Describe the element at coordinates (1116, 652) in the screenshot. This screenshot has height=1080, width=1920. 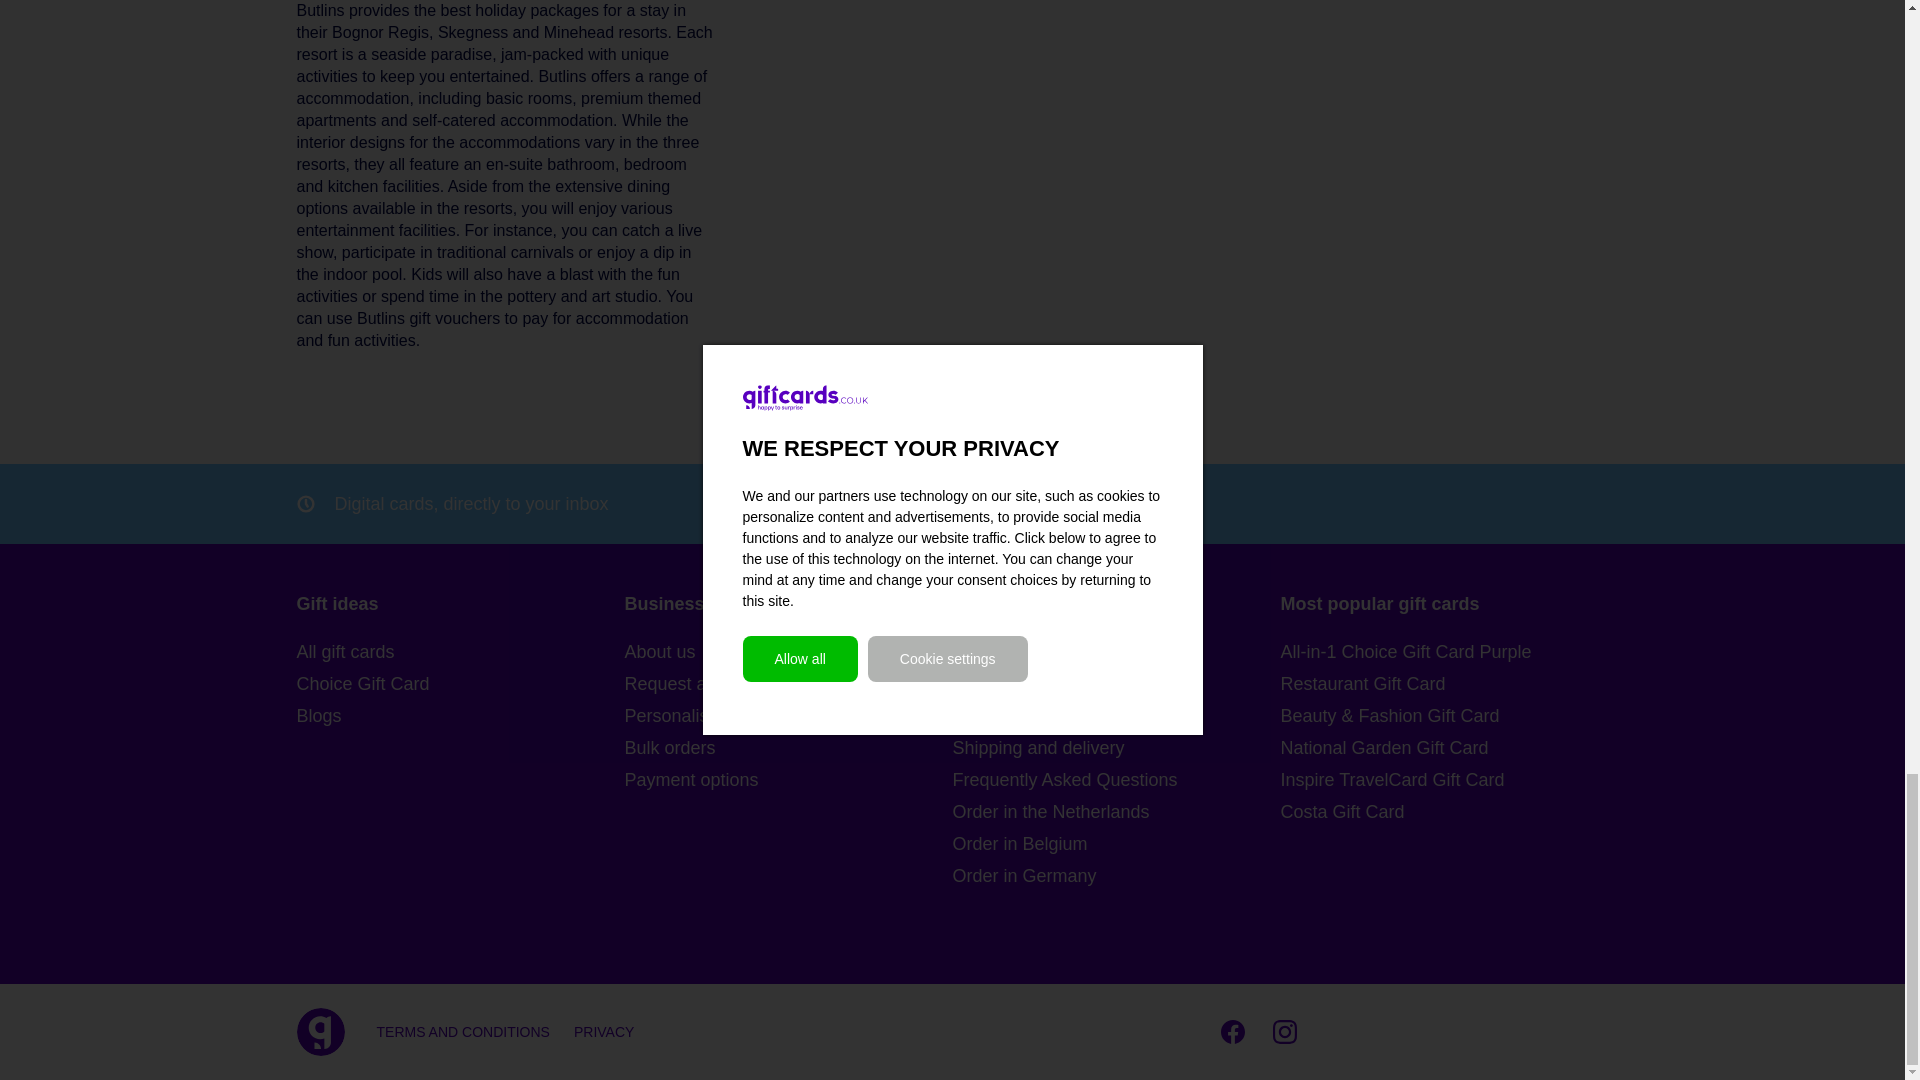
I see `Contact us` at that location.